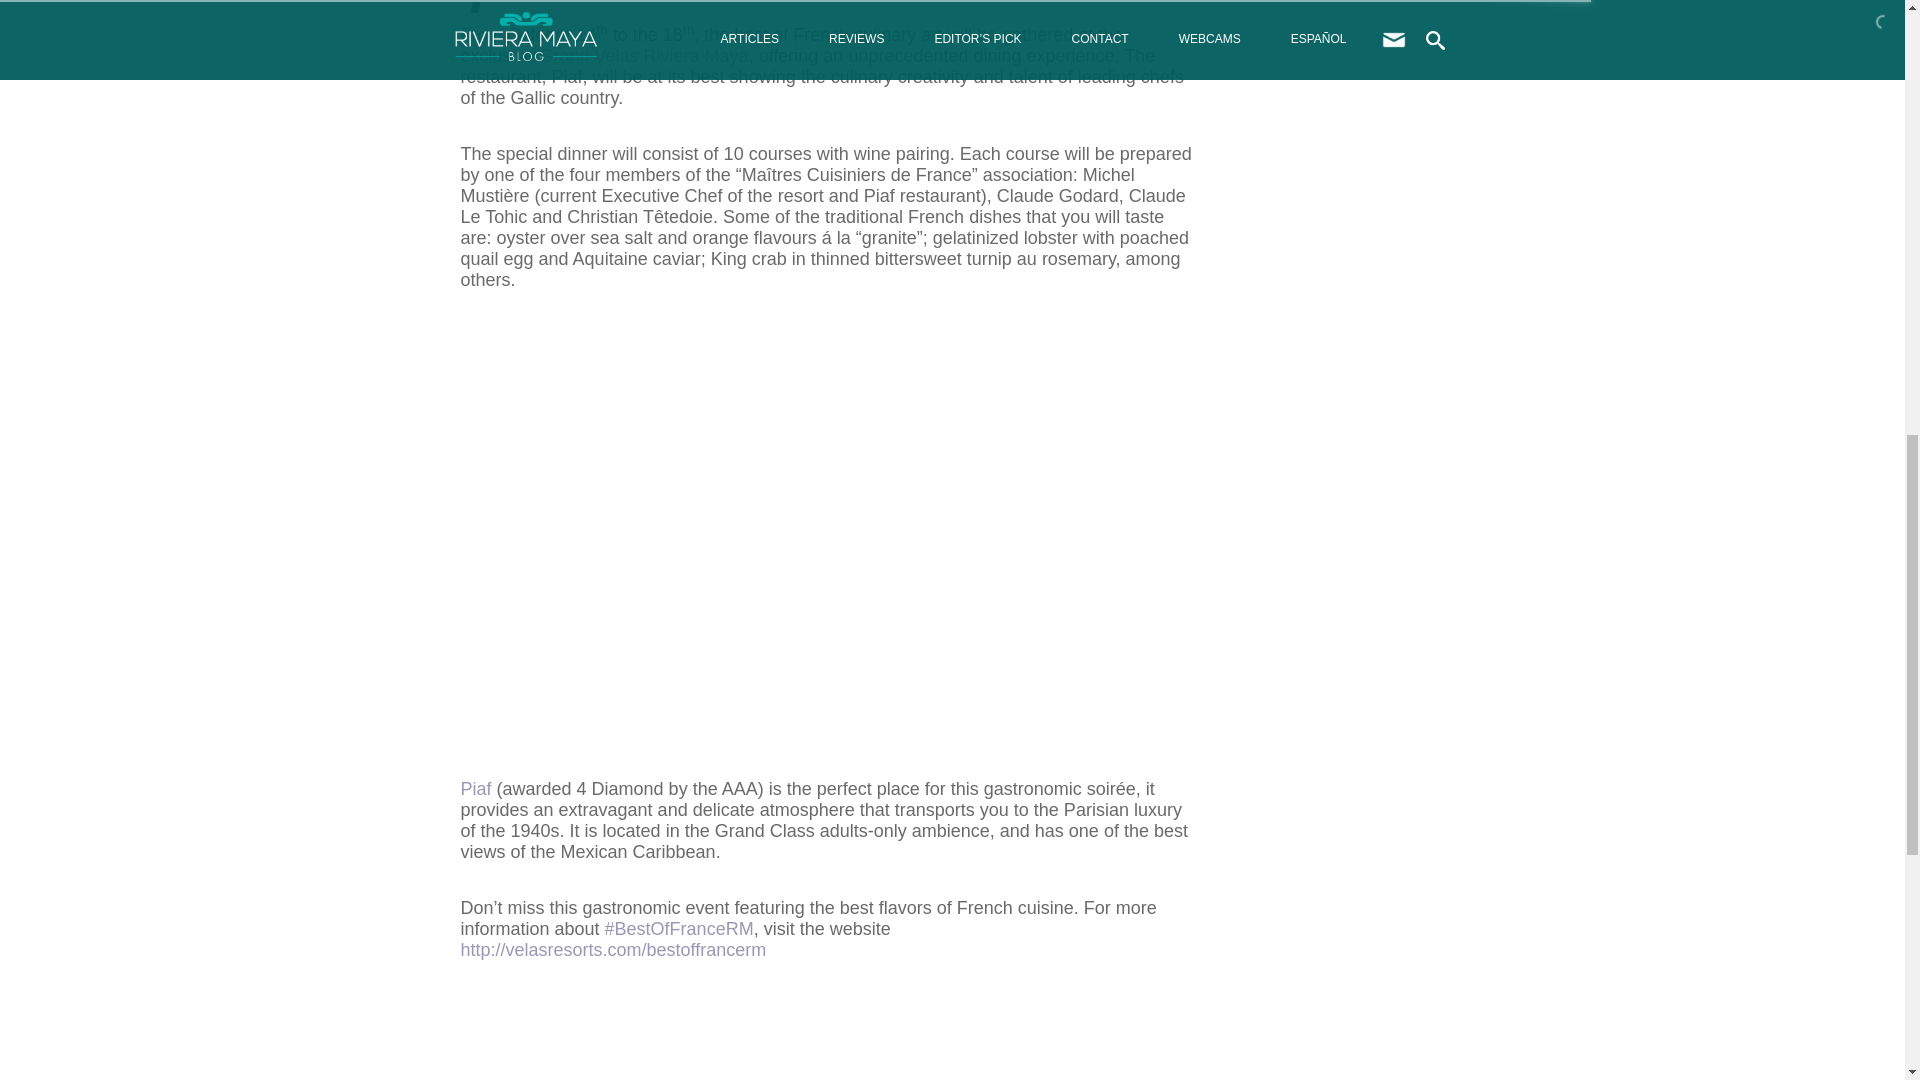  Describe the element at coordinates (476, 788) in the screenshot. I see `Piaf` at that location.